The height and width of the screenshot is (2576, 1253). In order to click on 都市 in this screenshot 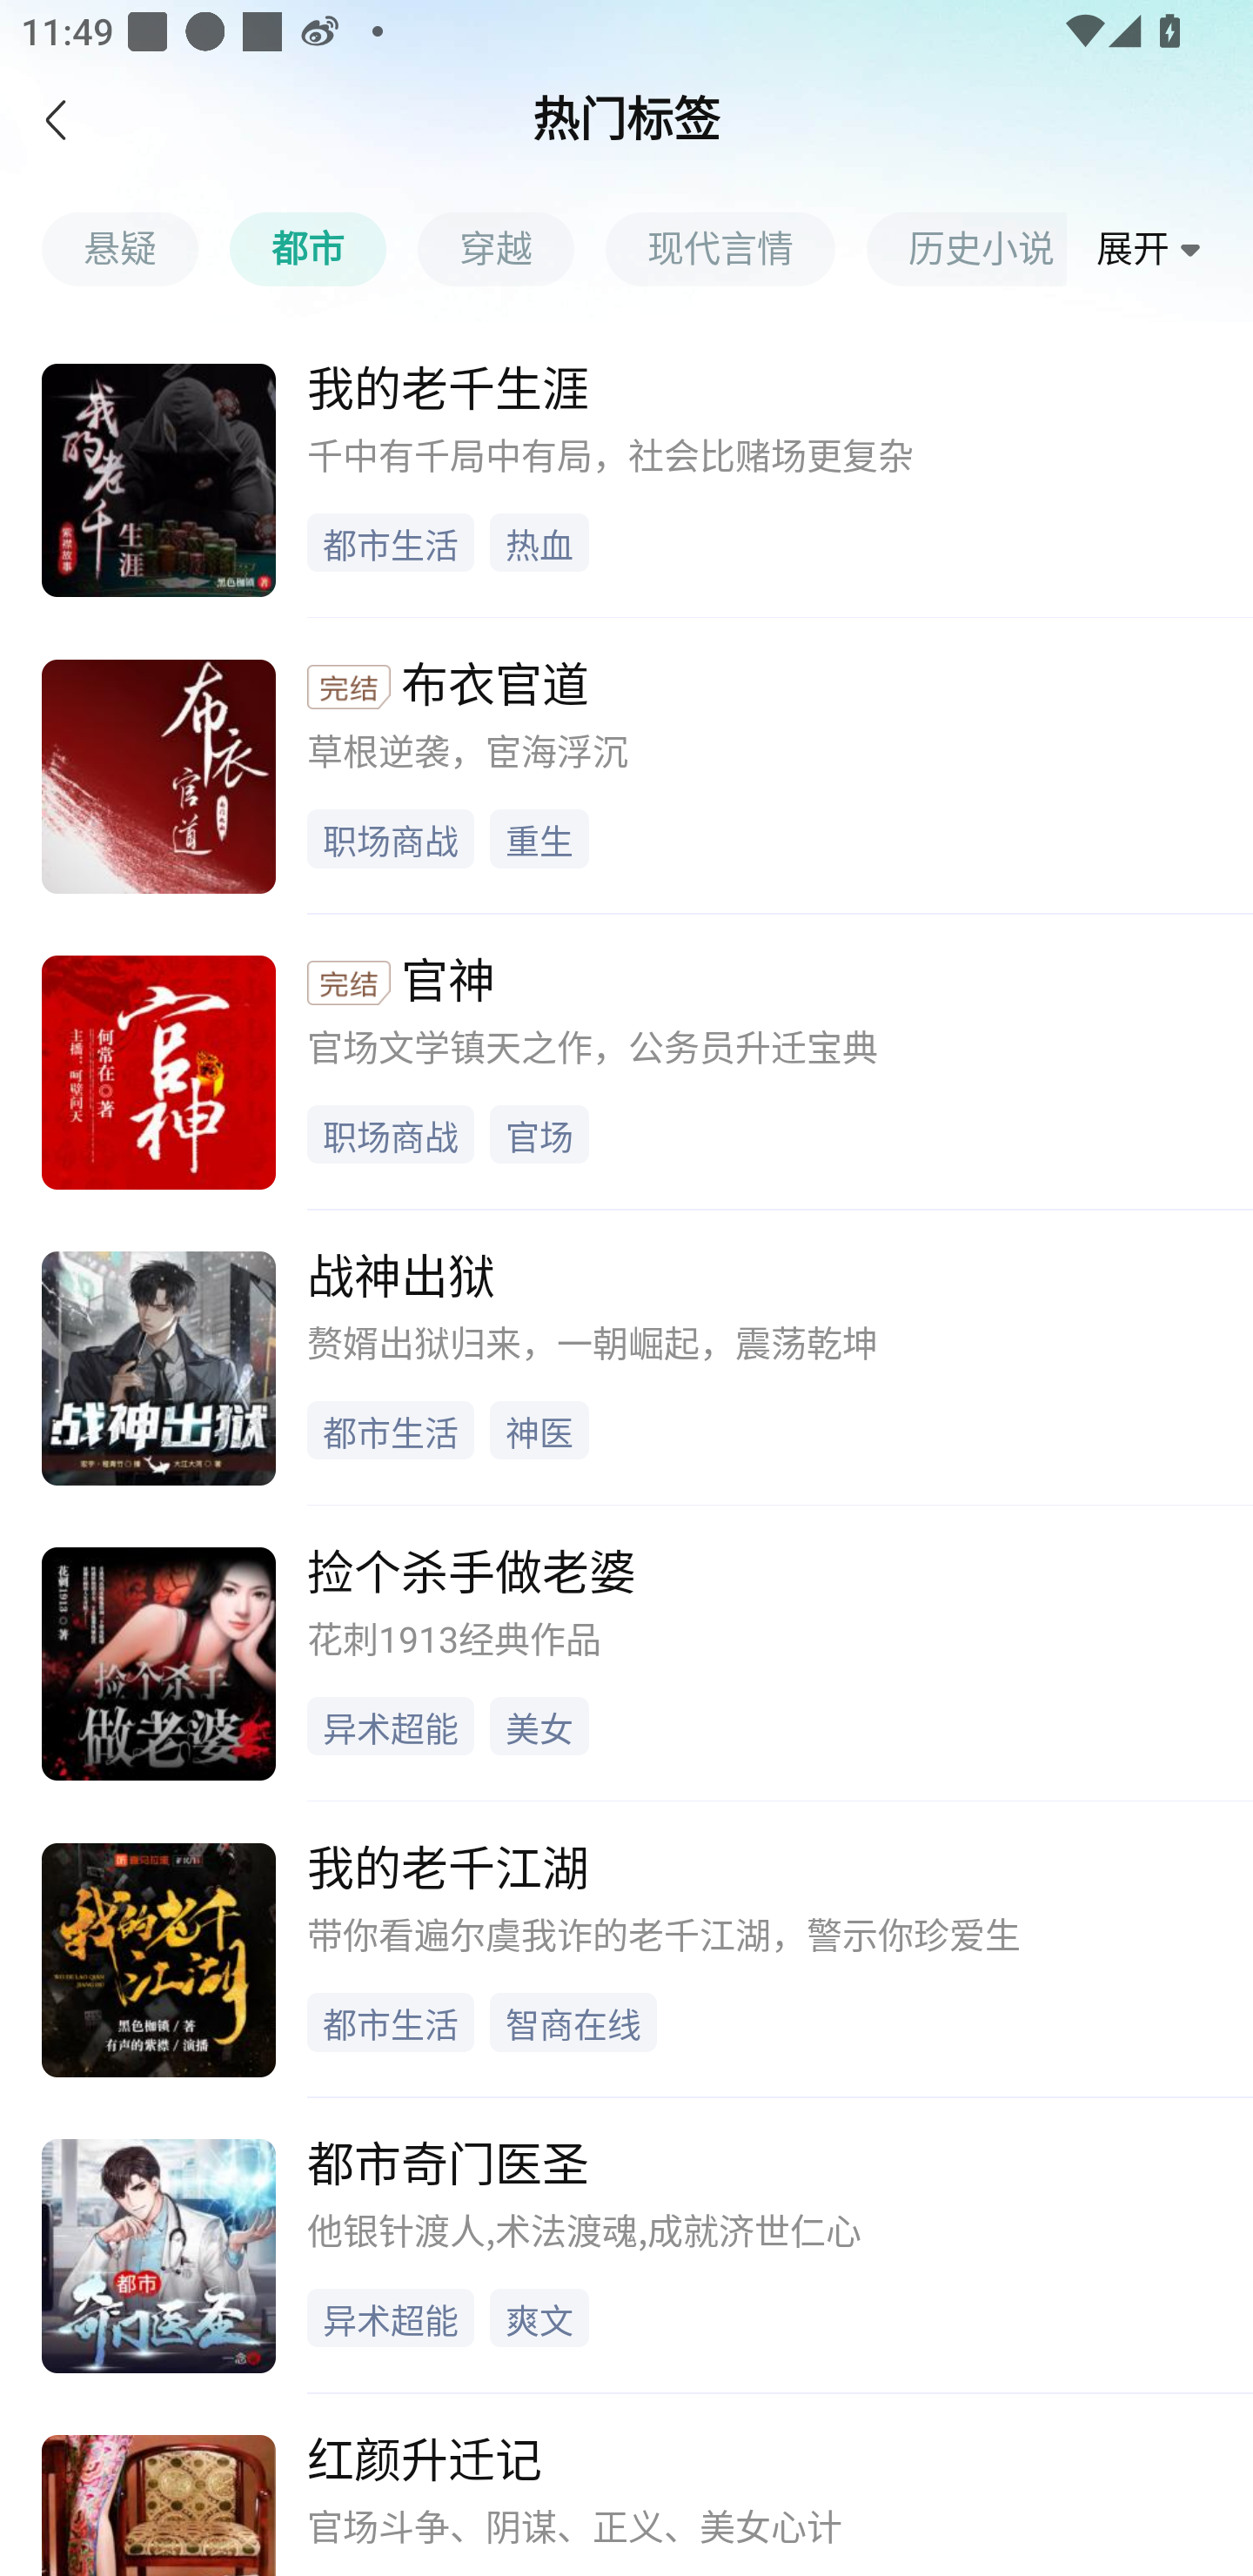, I will do `click(323, 248)`.